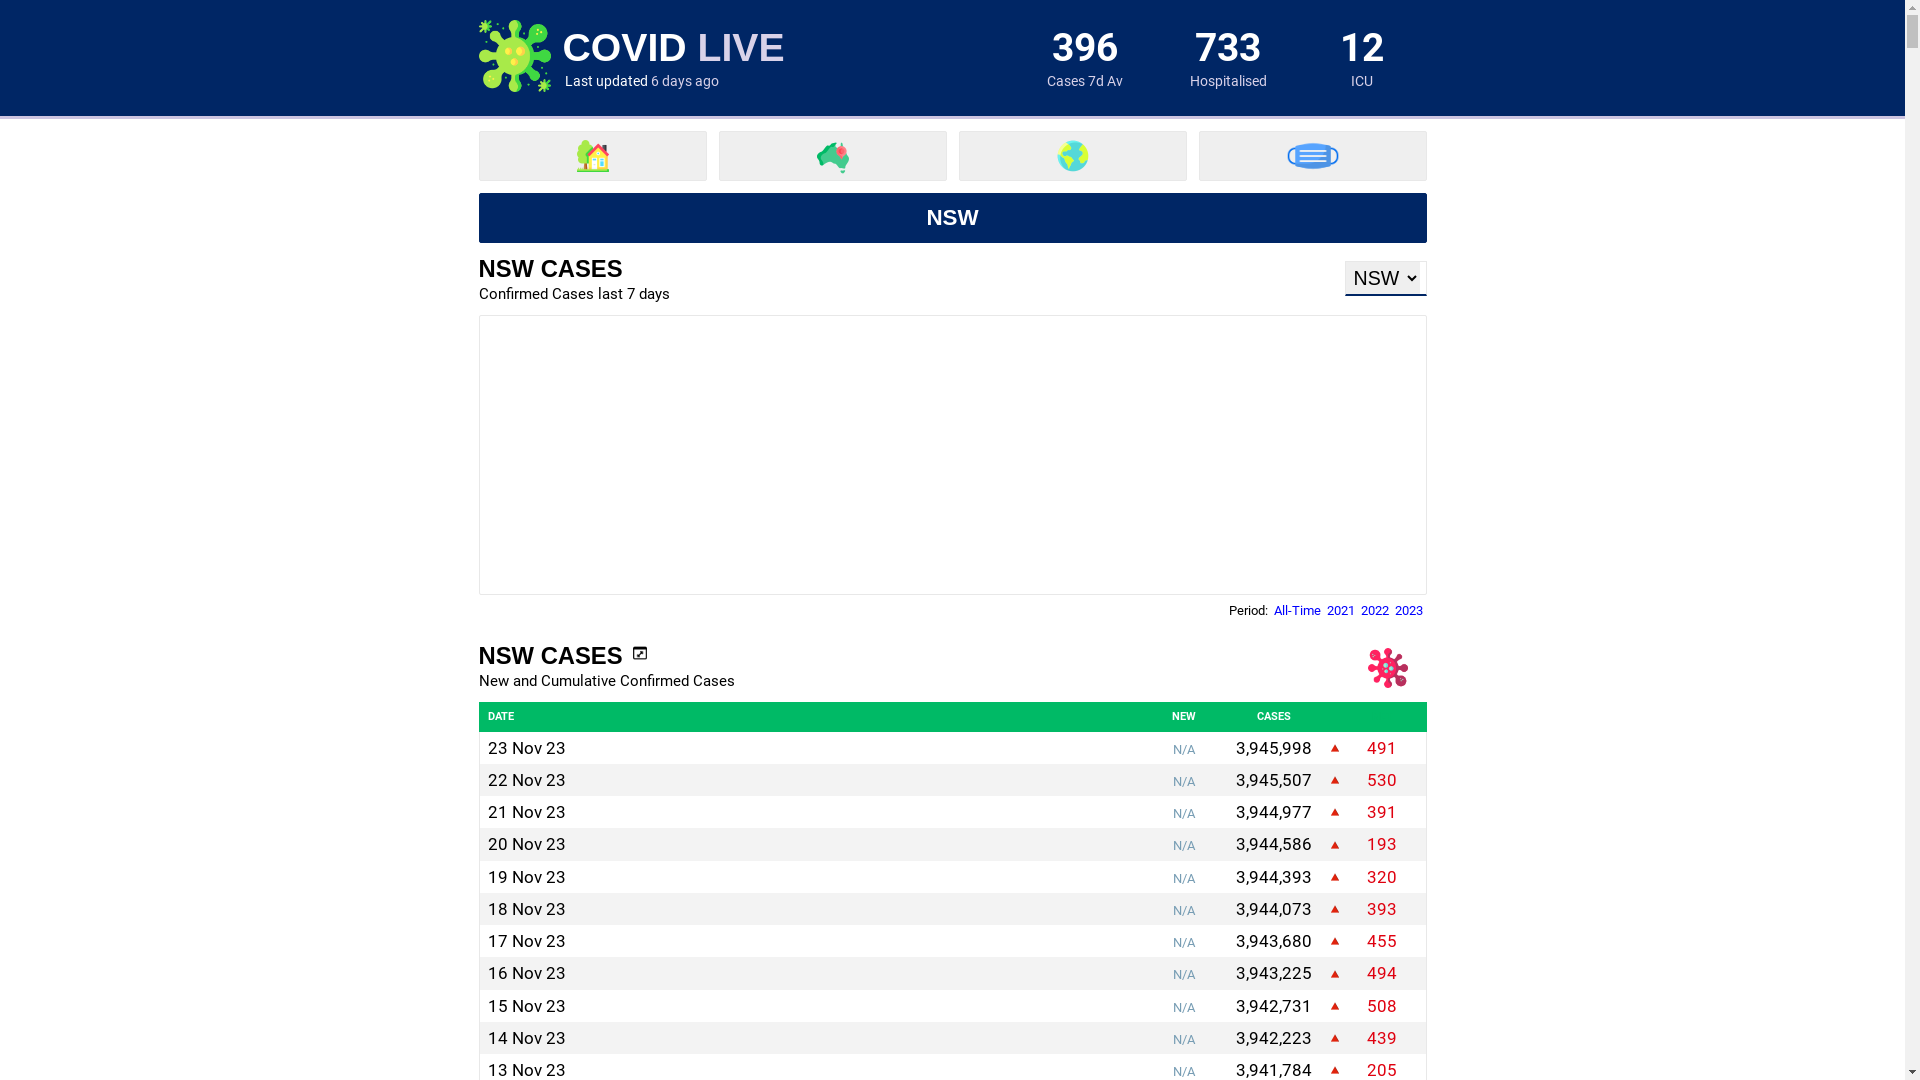 This screenshot has height=1080, width=1920. Describe the element at coordinates (527, 909) in the screenshot. I see `18 Nov 23` at that location.